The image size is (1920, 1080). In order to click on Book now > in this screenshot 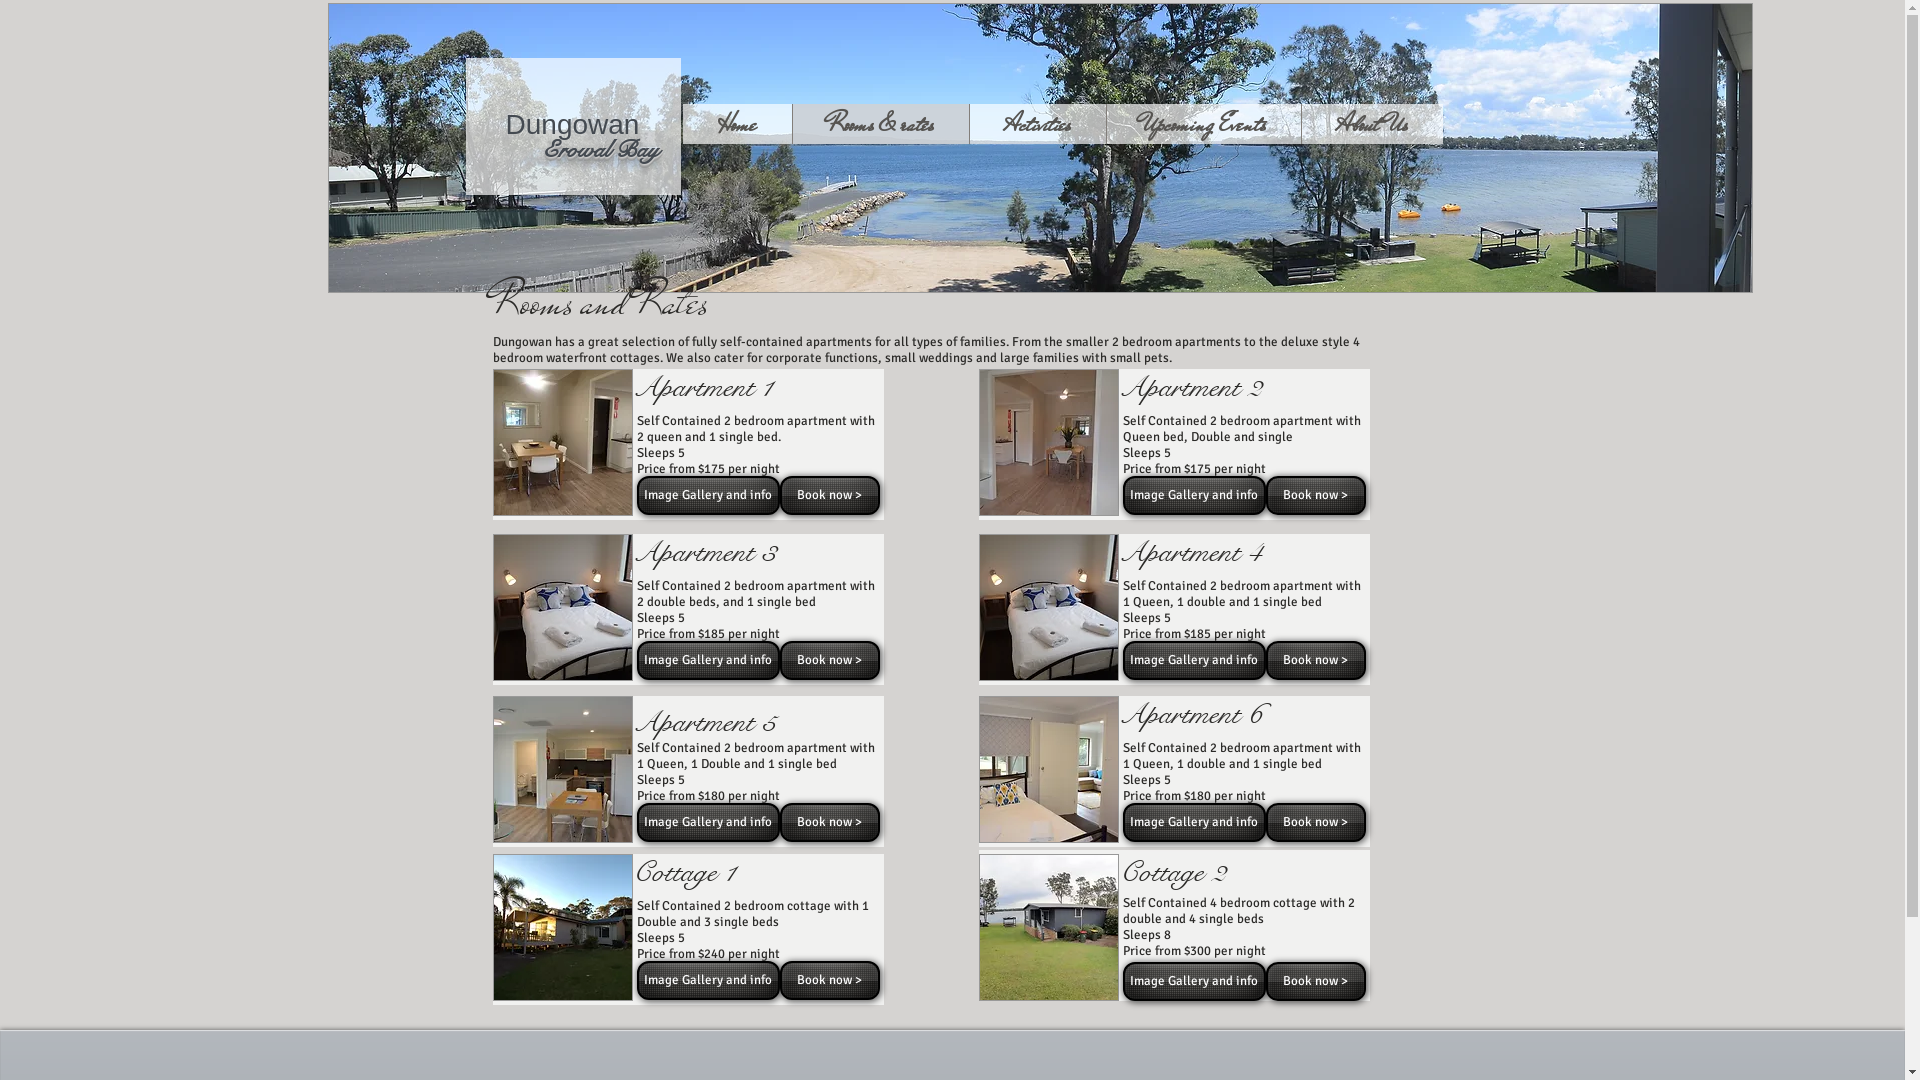, I will do `click(1316, 822)`.